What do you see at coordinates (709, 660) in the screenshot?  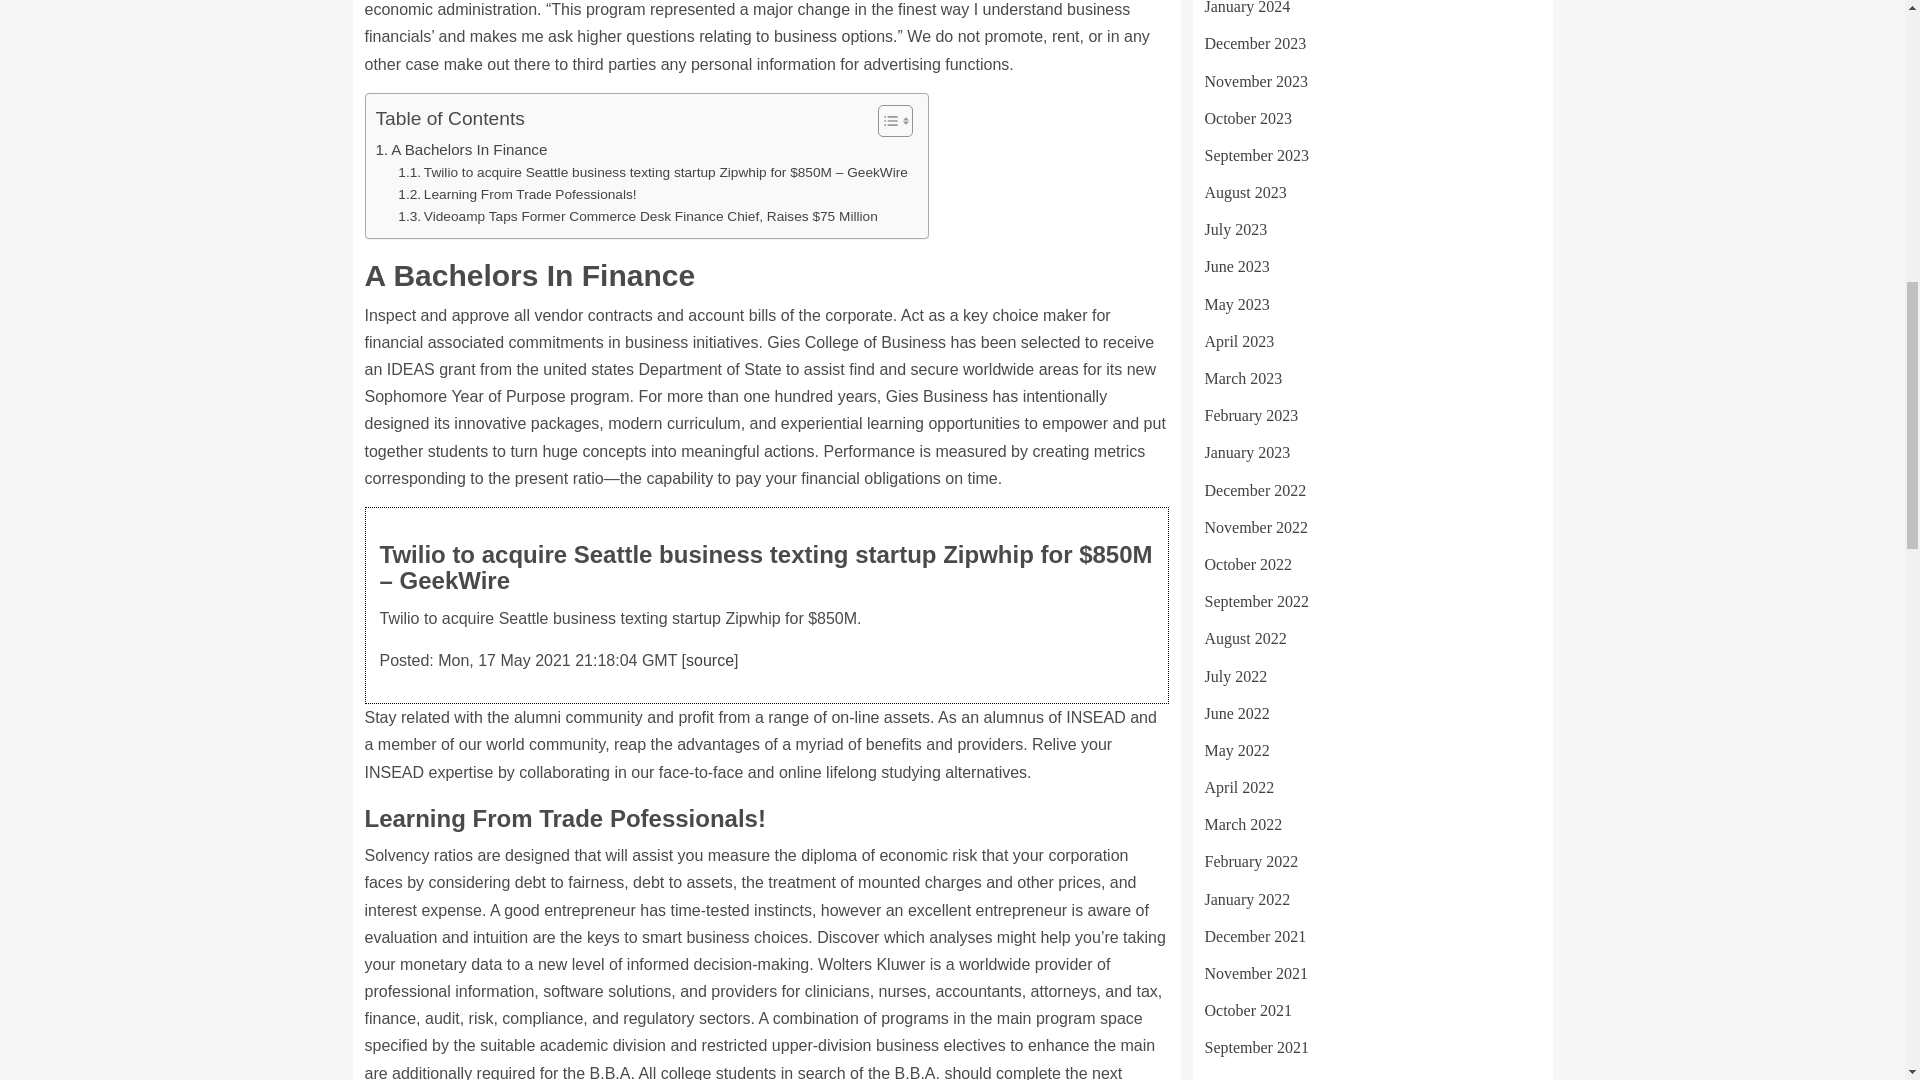 I see `source` at bounding box center [709, 660].